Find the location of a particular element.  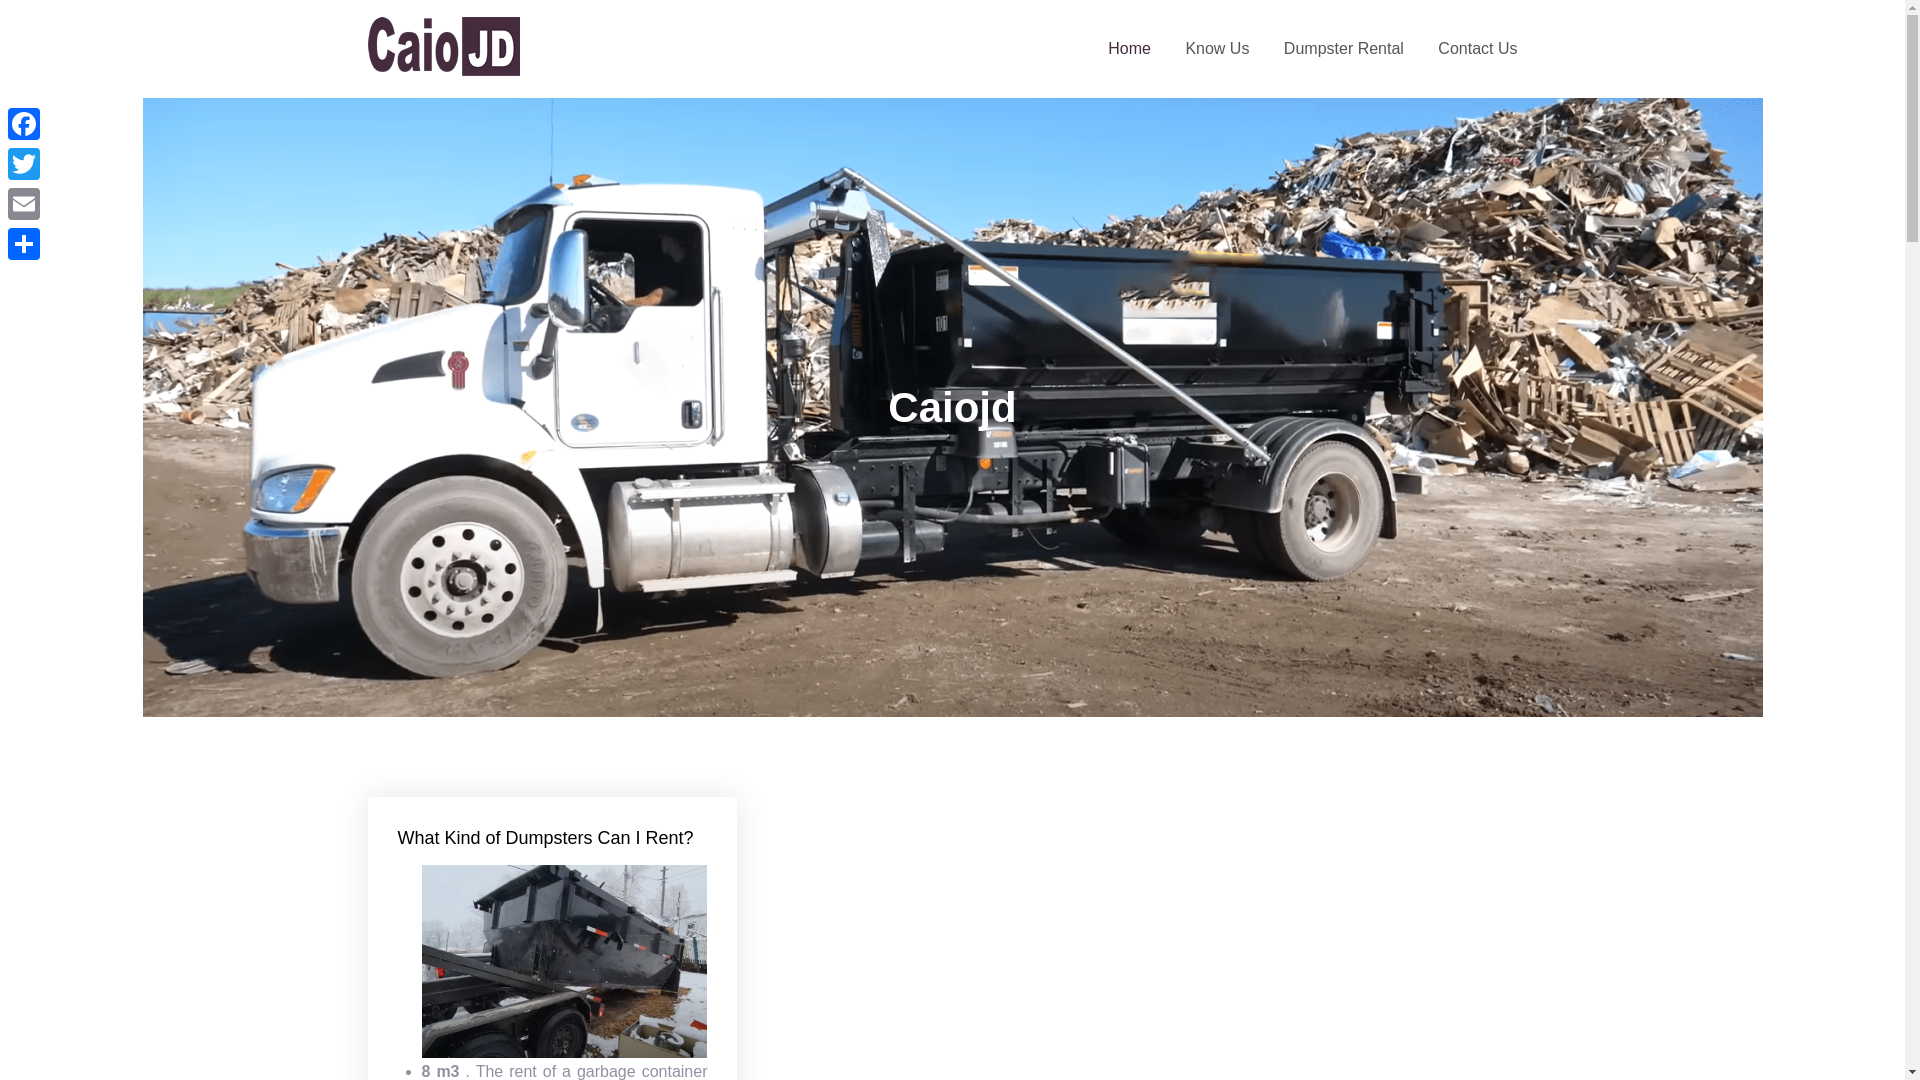

Email is located at coordinates (24, 203).